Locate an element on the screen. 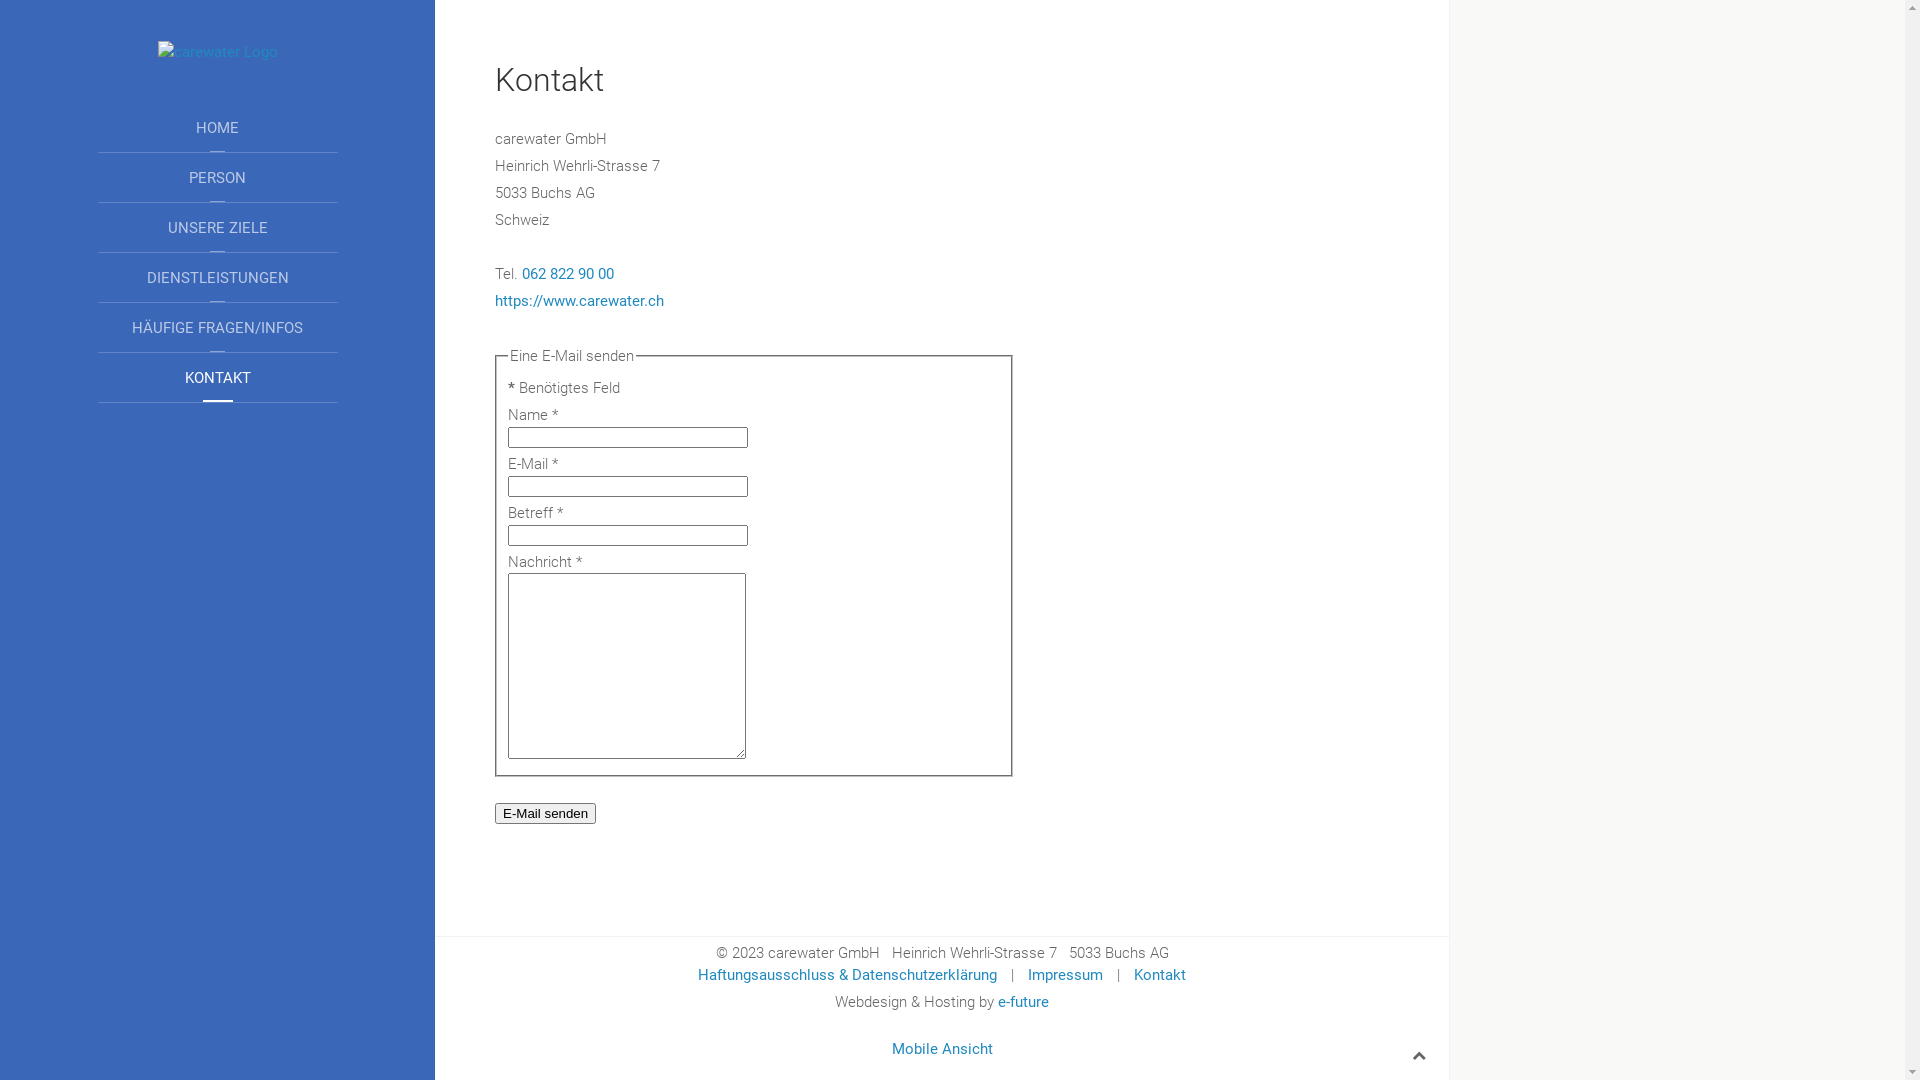  DIENSTLEISTUNGEN is located at coordinates (218, 278).